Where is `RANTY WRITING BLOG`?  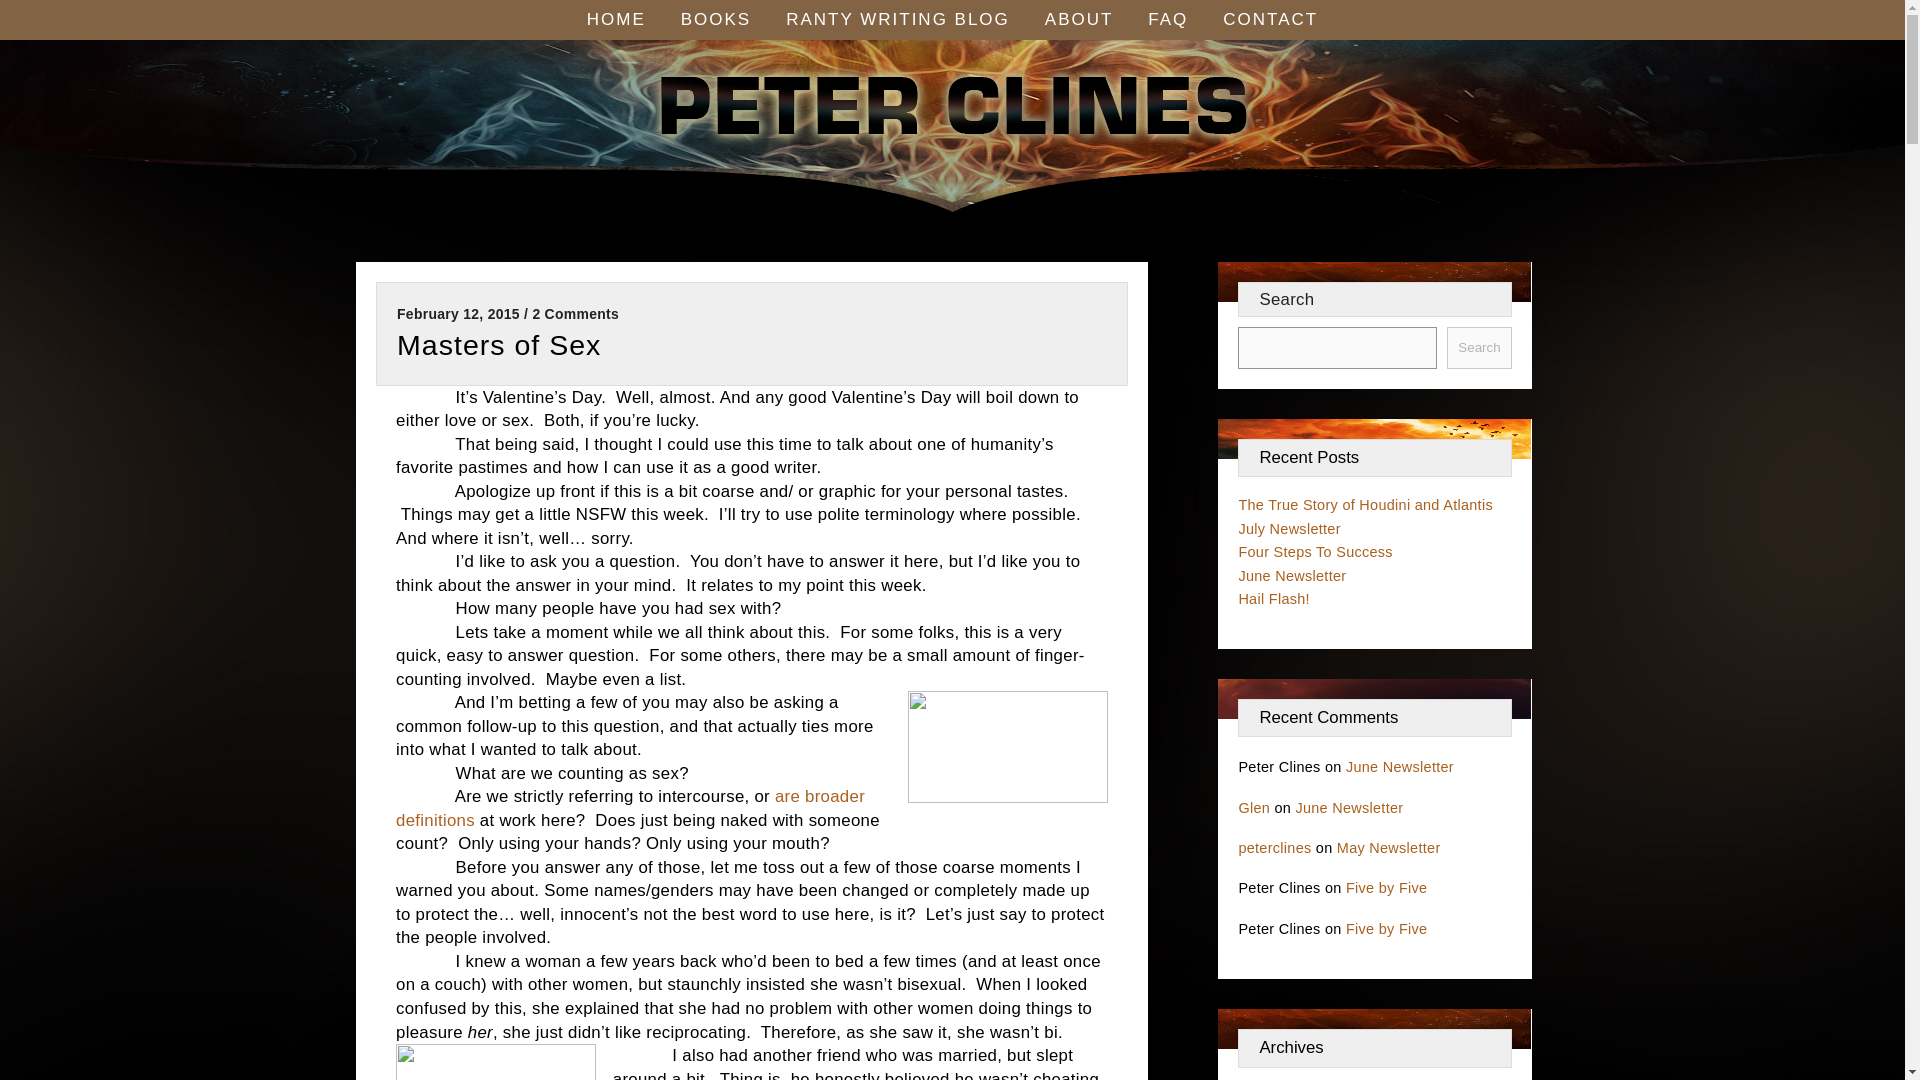 RANTY WRITING BLOG is located at coordinates (898, 20).